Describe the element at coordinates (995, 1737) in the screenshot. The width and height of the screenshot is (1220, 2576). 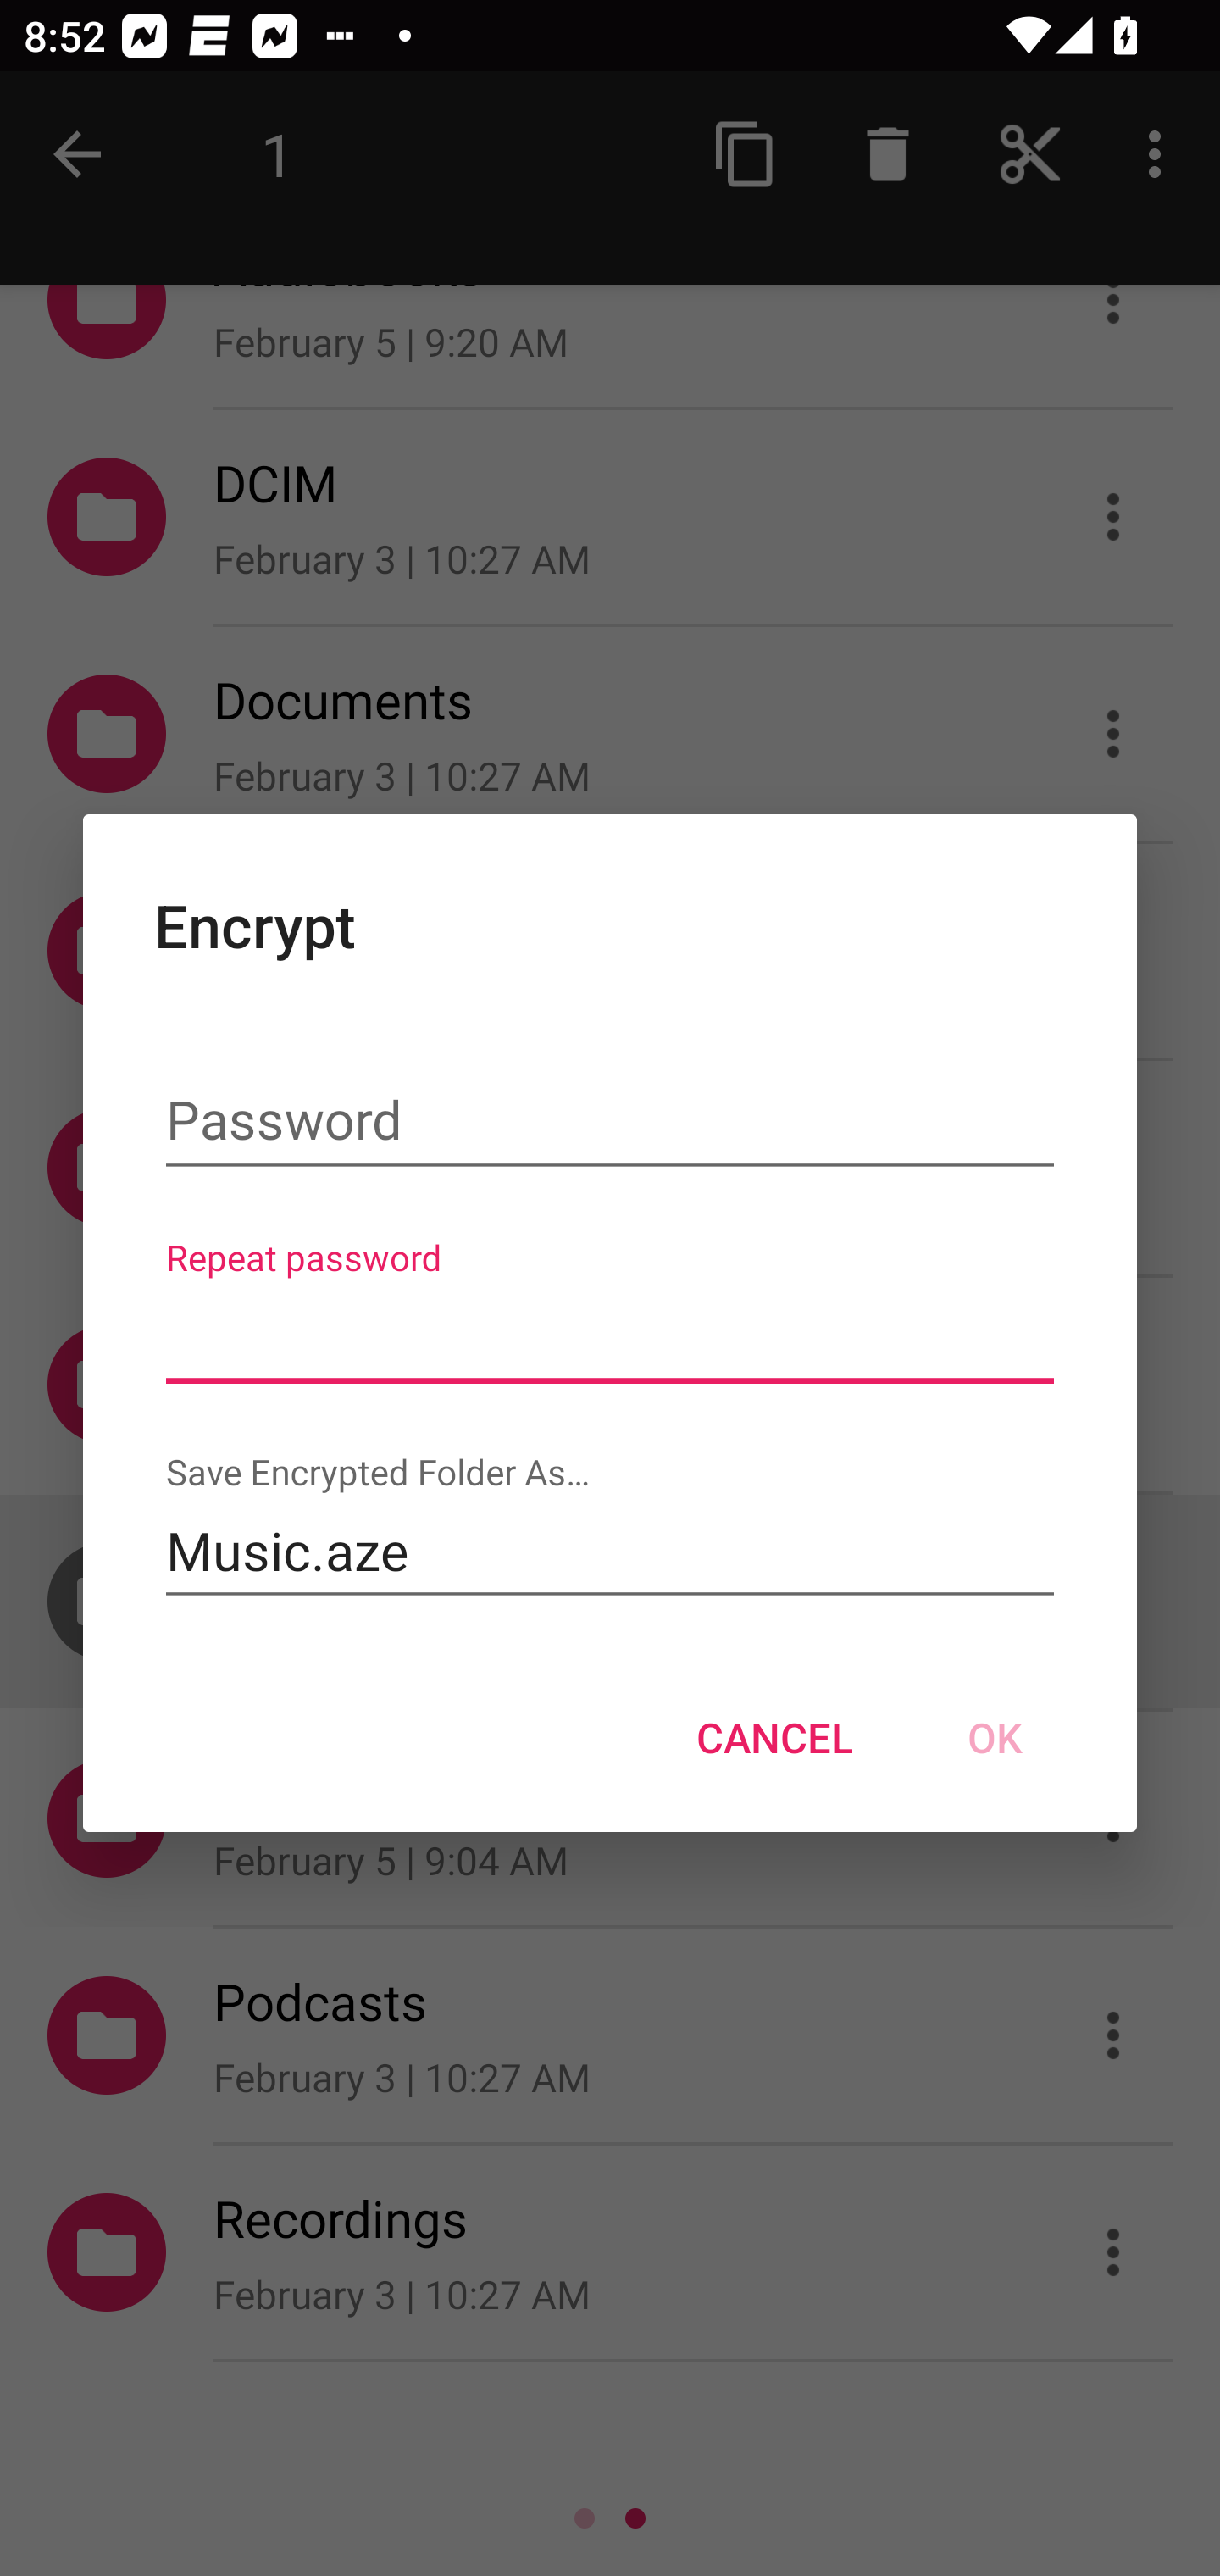
I see `OK` at that location.